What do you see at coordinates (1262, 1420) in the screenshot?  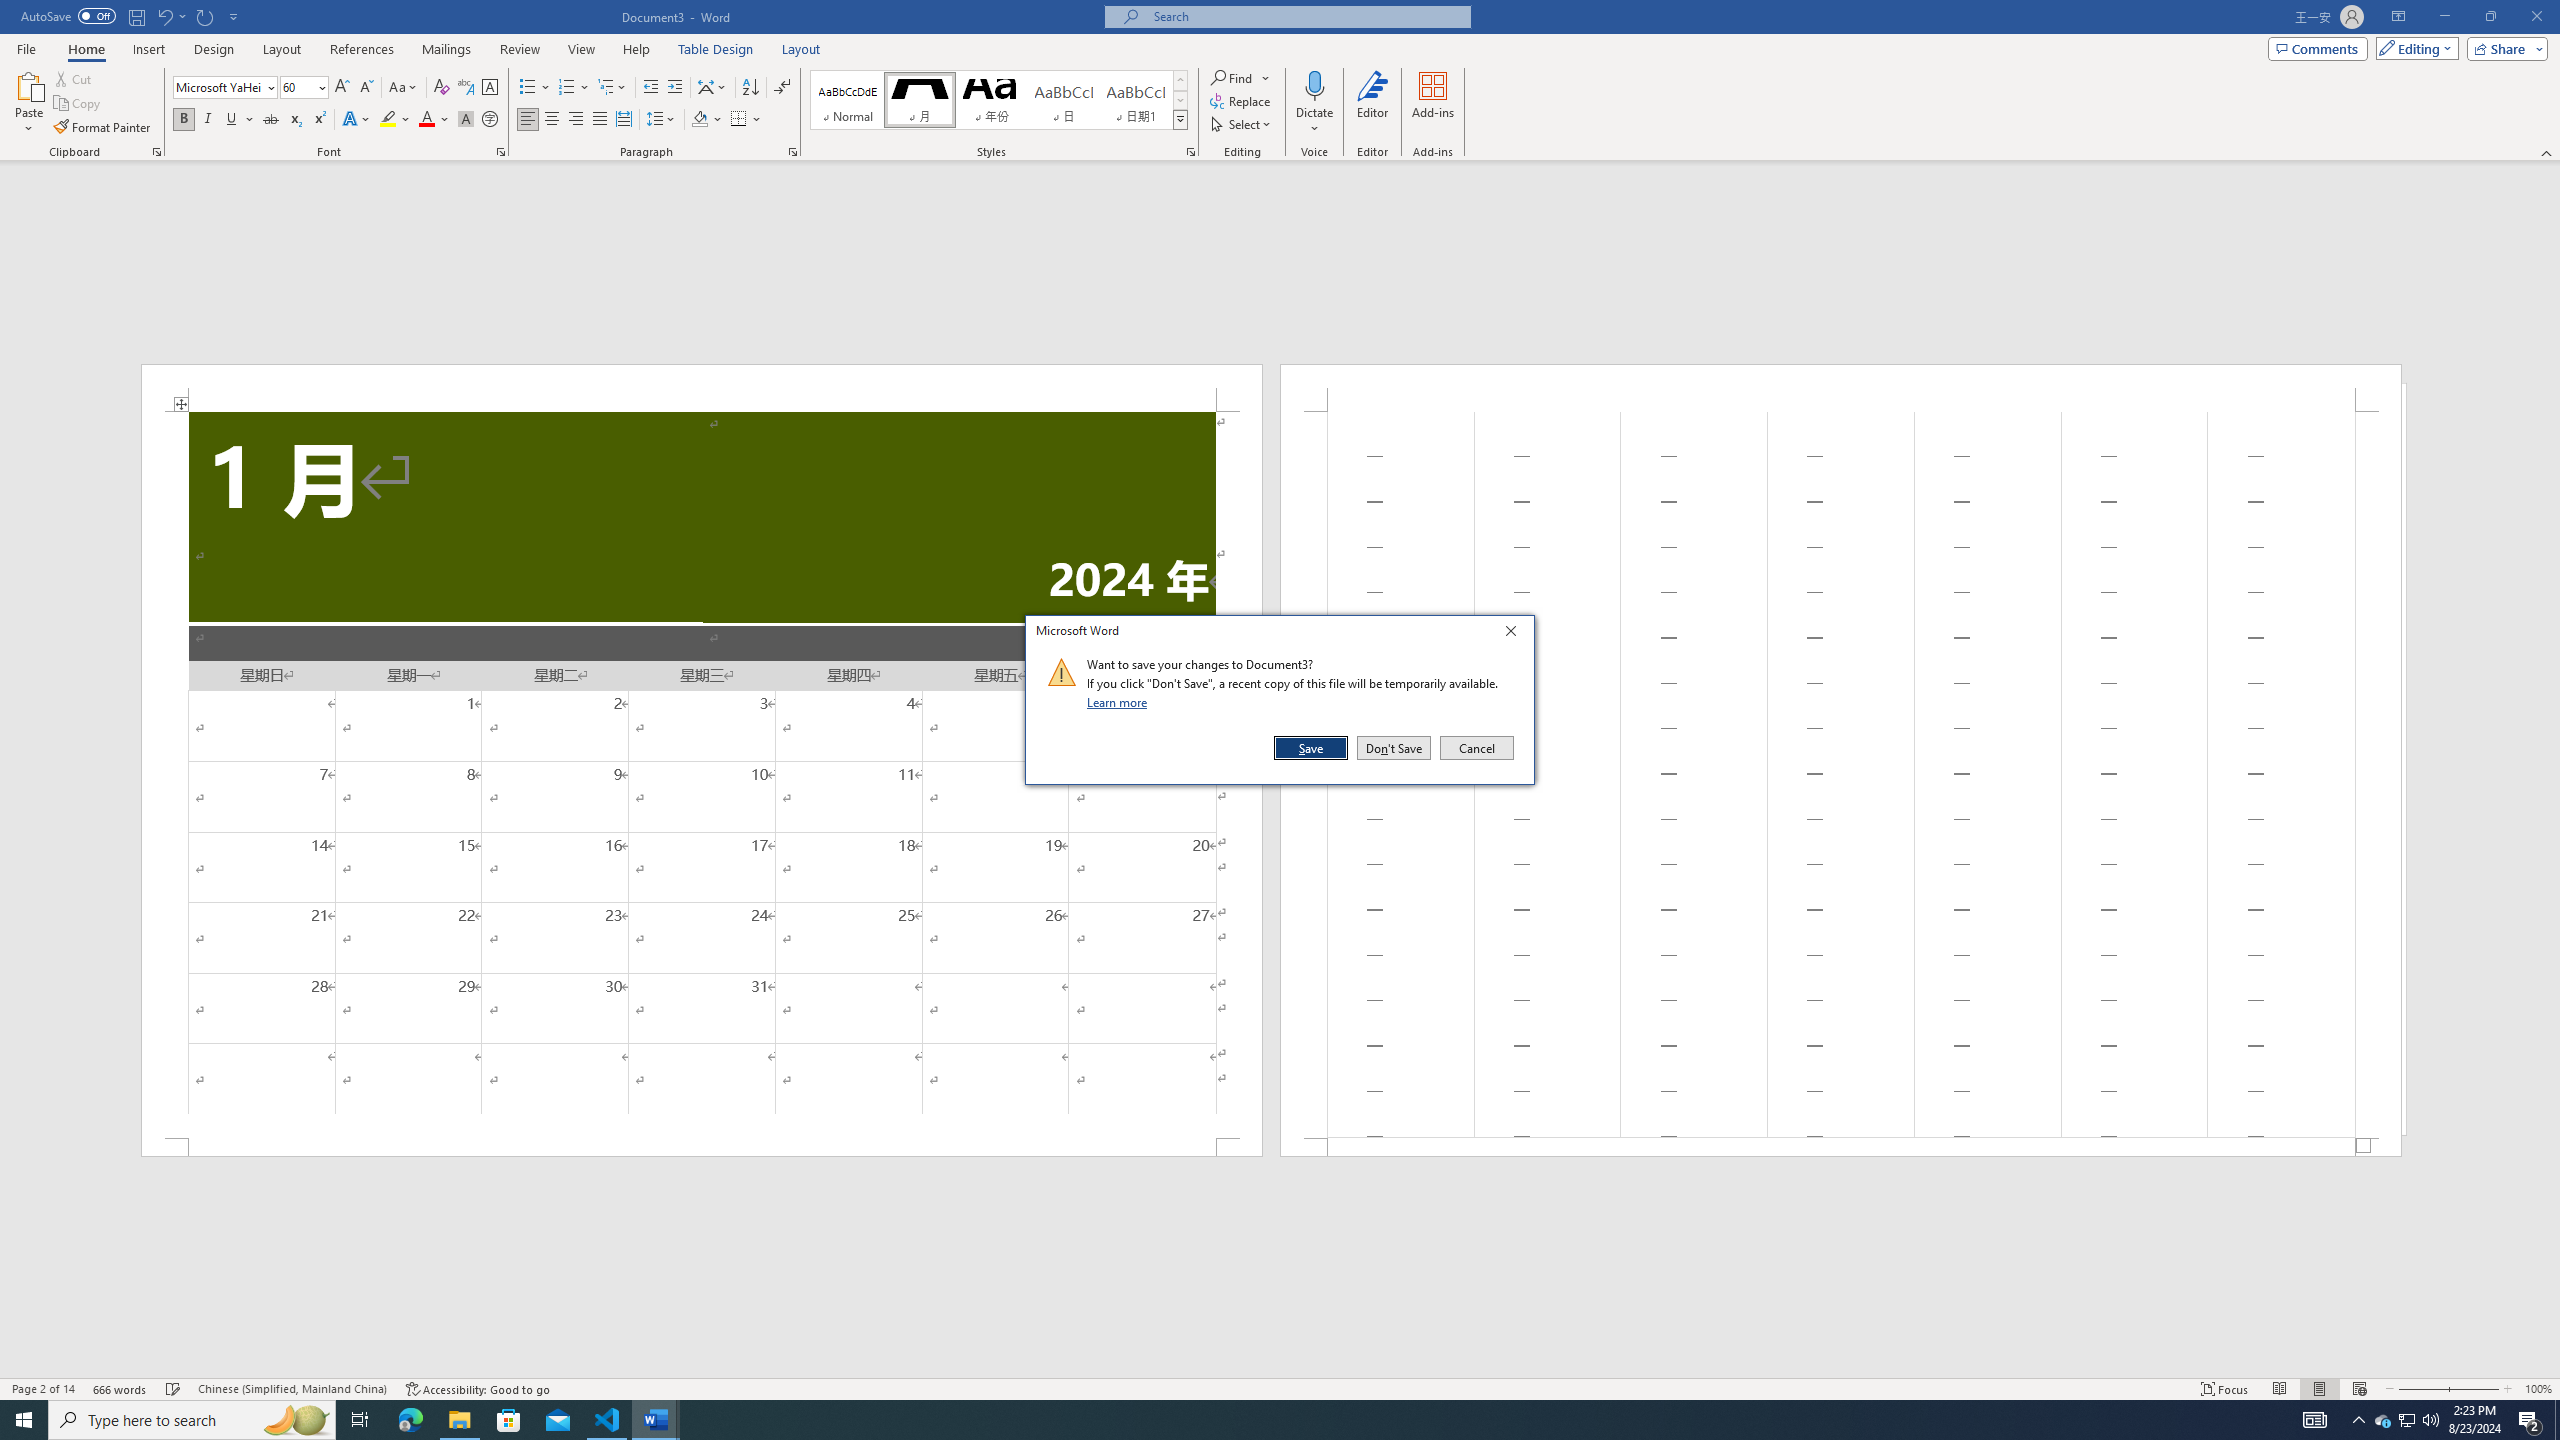 I see `Running applications` at bounding box center [1262, 1420].